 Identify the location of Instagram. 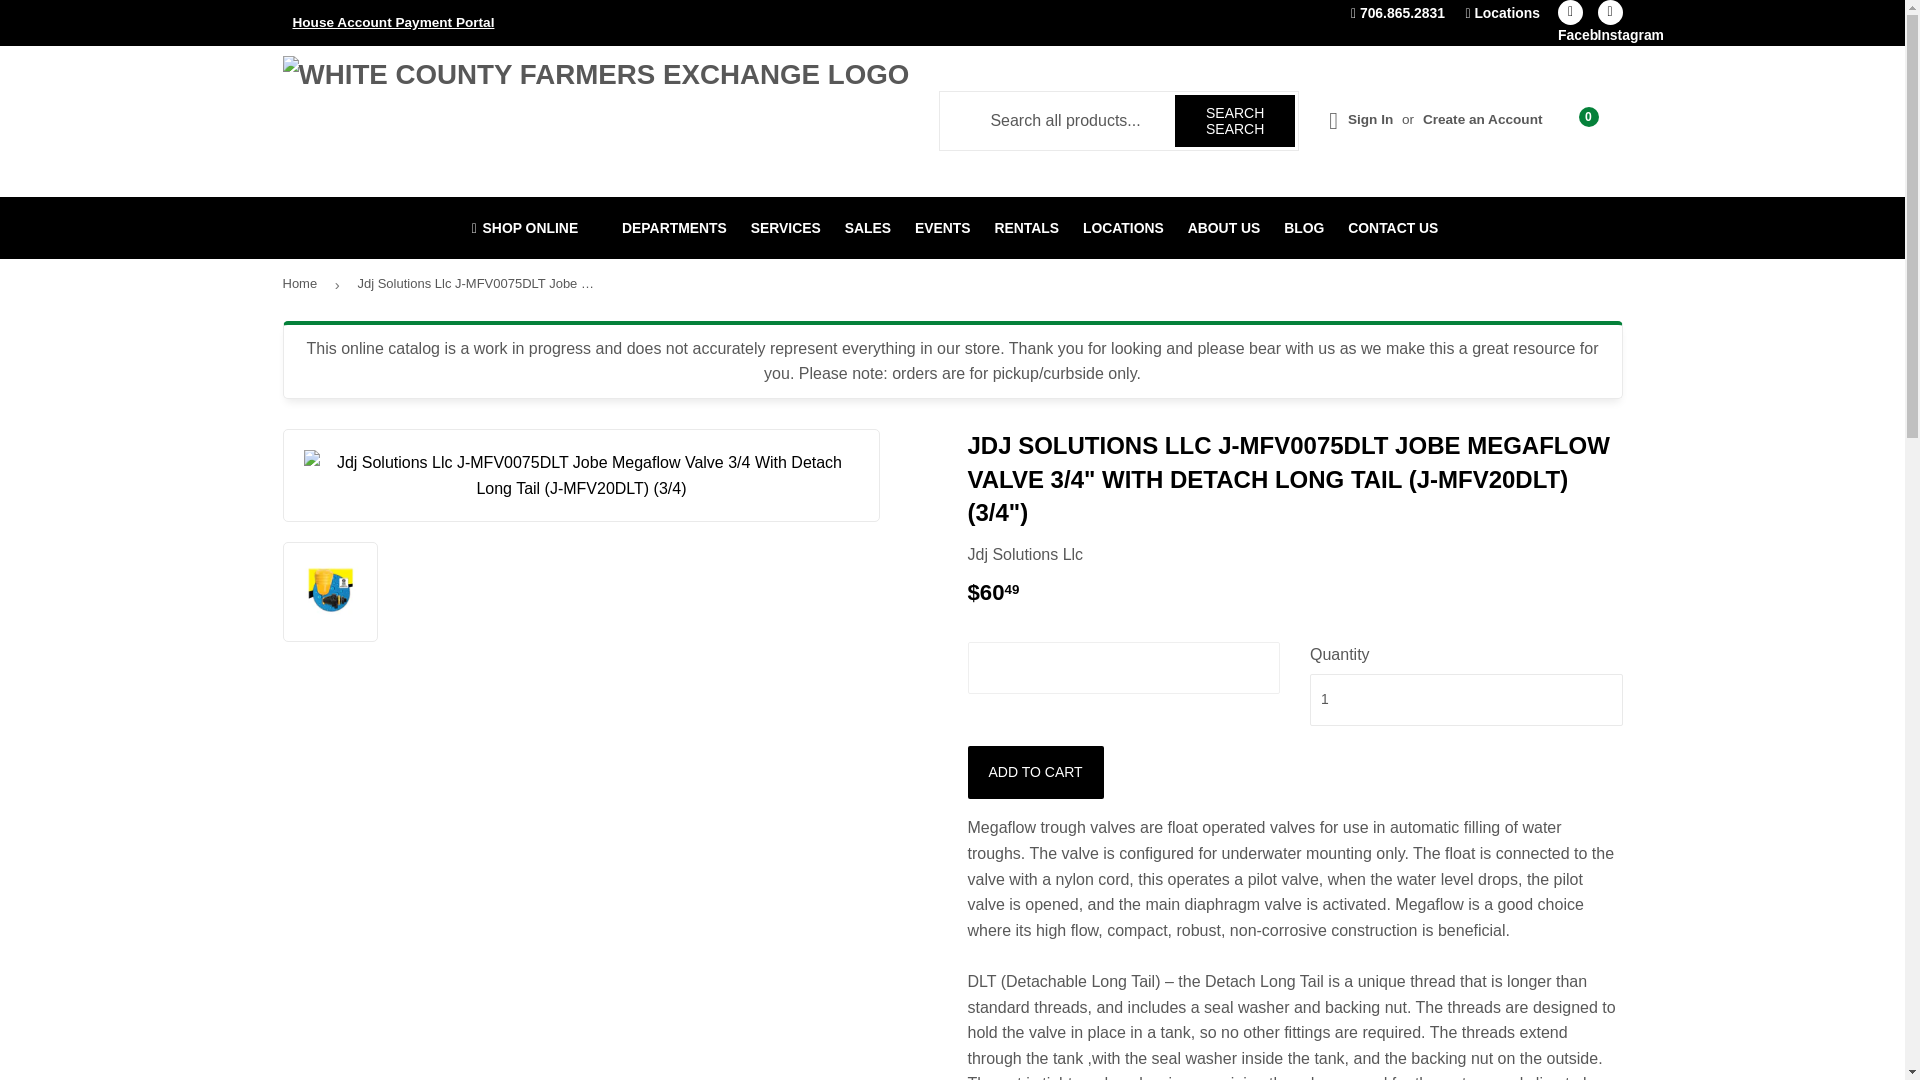
(1610, 12).